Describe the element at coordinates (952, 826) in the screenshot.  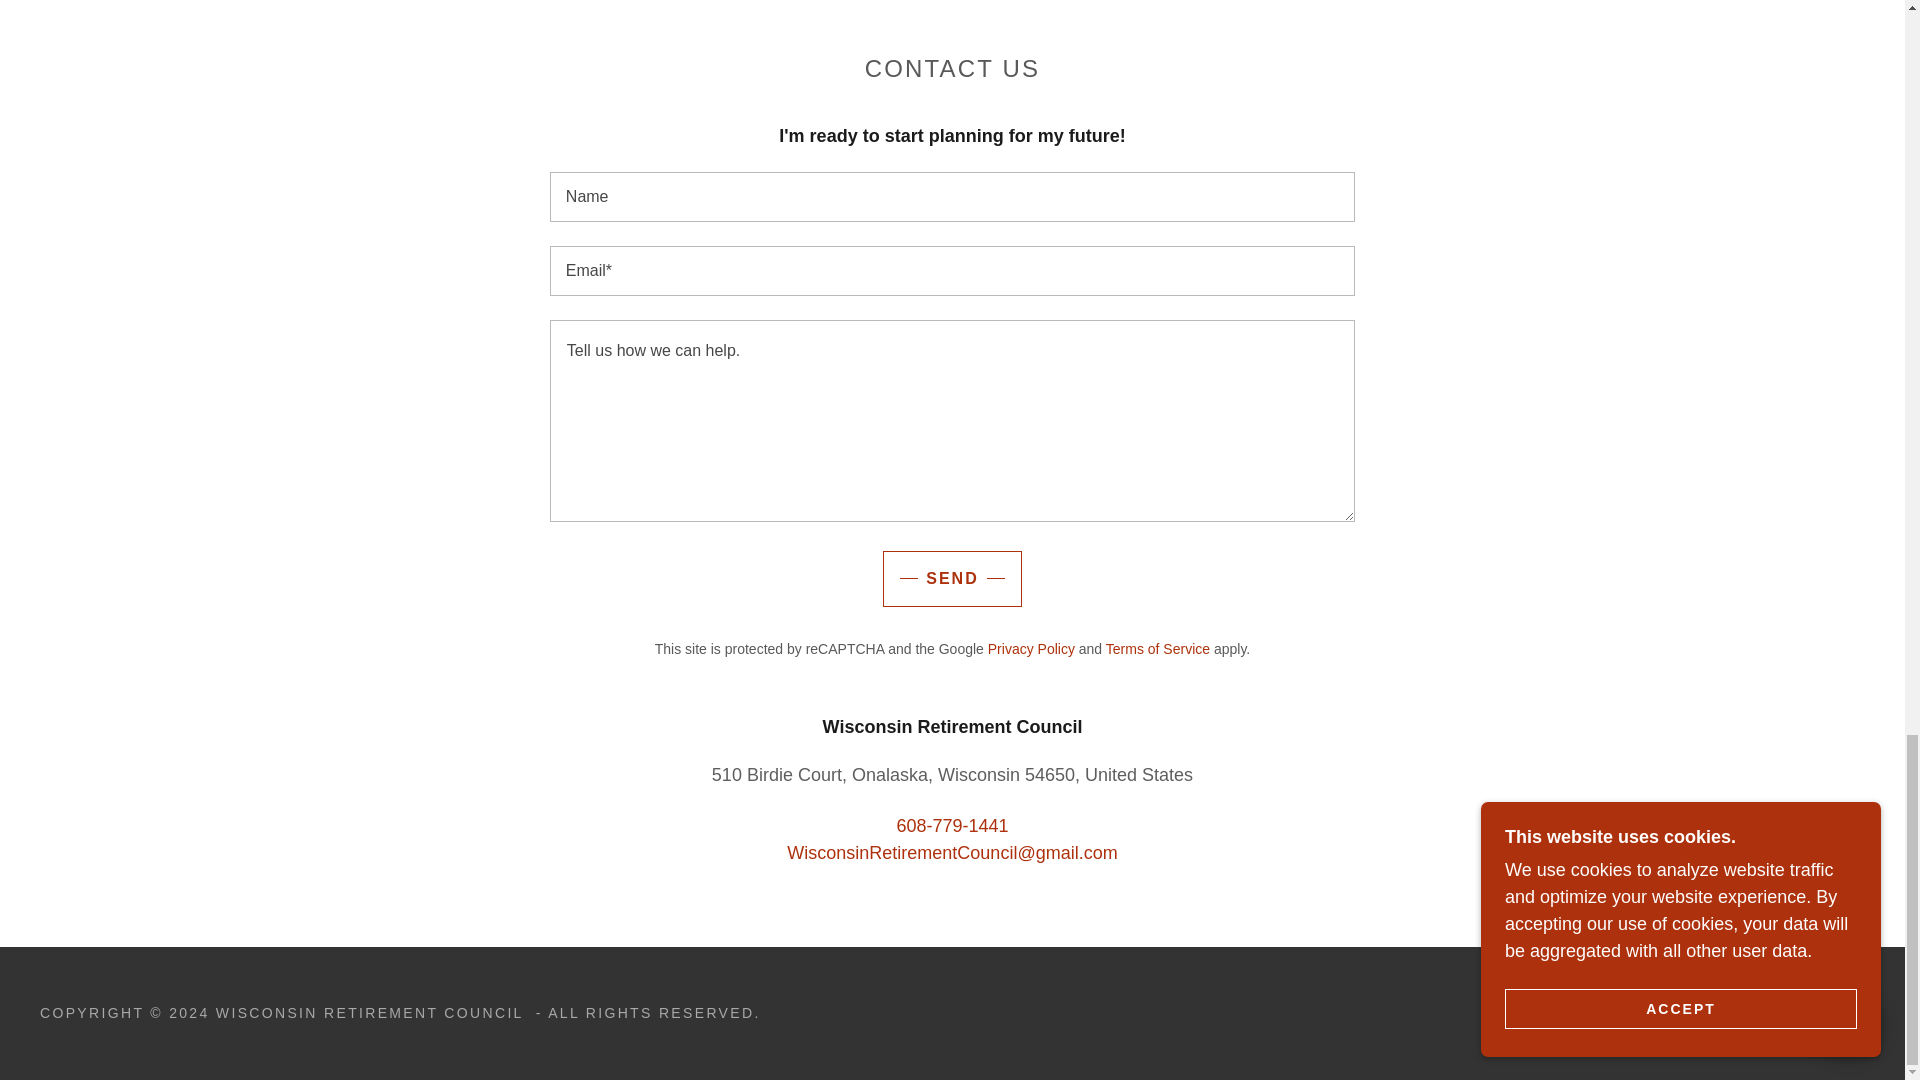
I see `608-779-1441` at that location.